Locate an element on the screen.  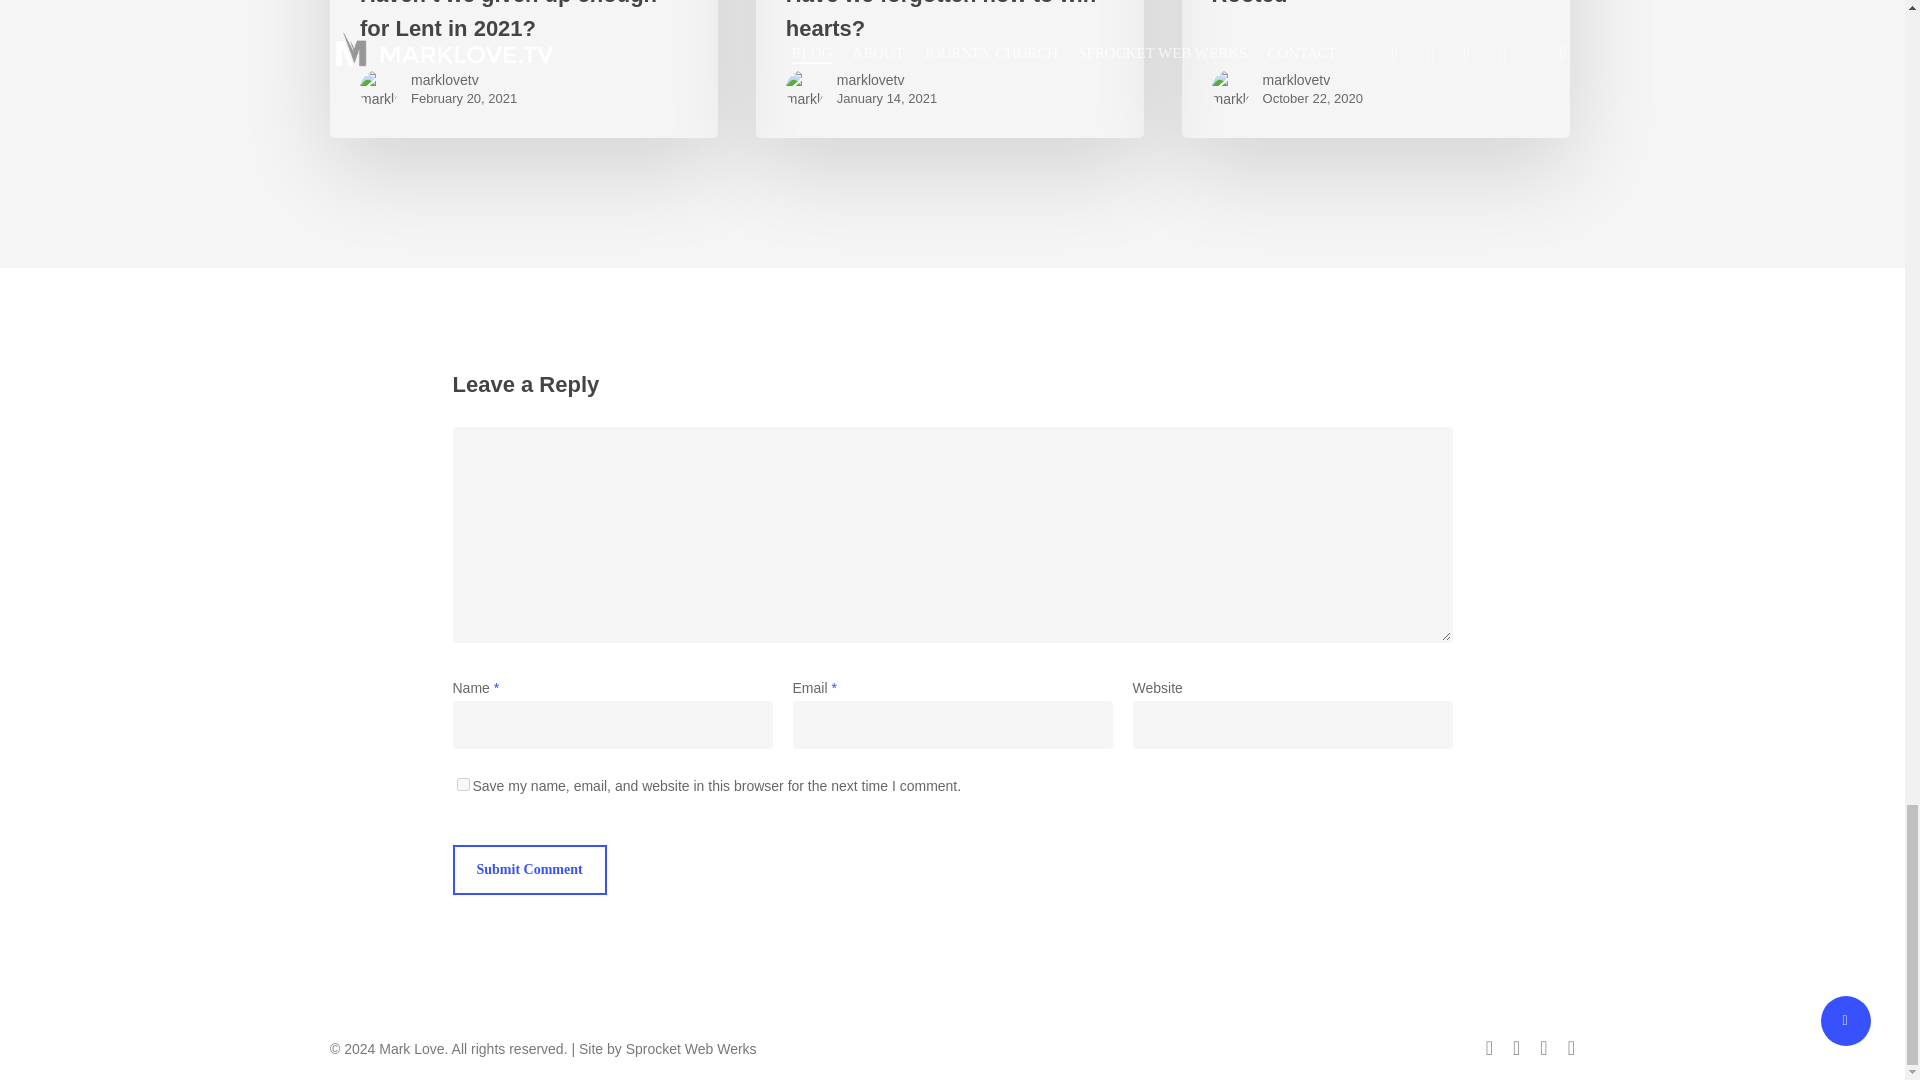
marklovetv is located at coordinates (1313, 80).